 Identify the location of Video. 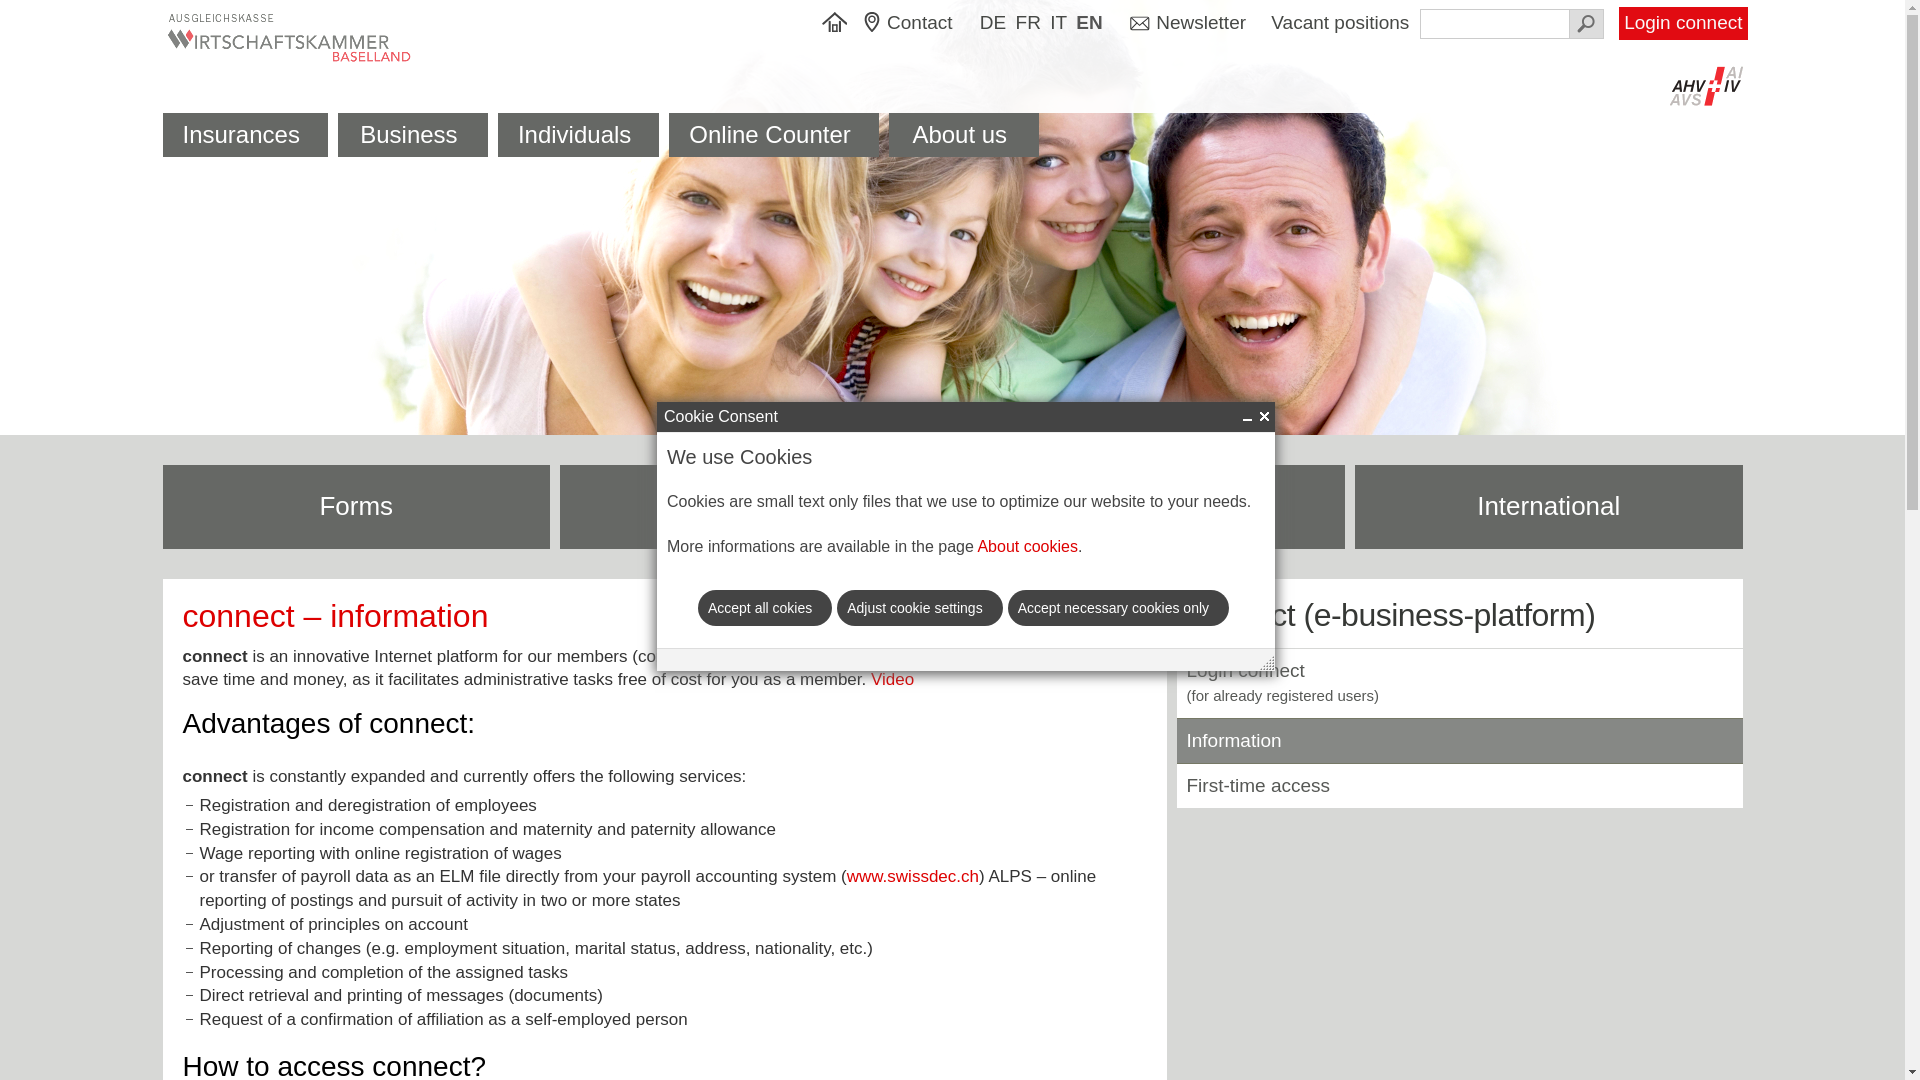
(892, 680).